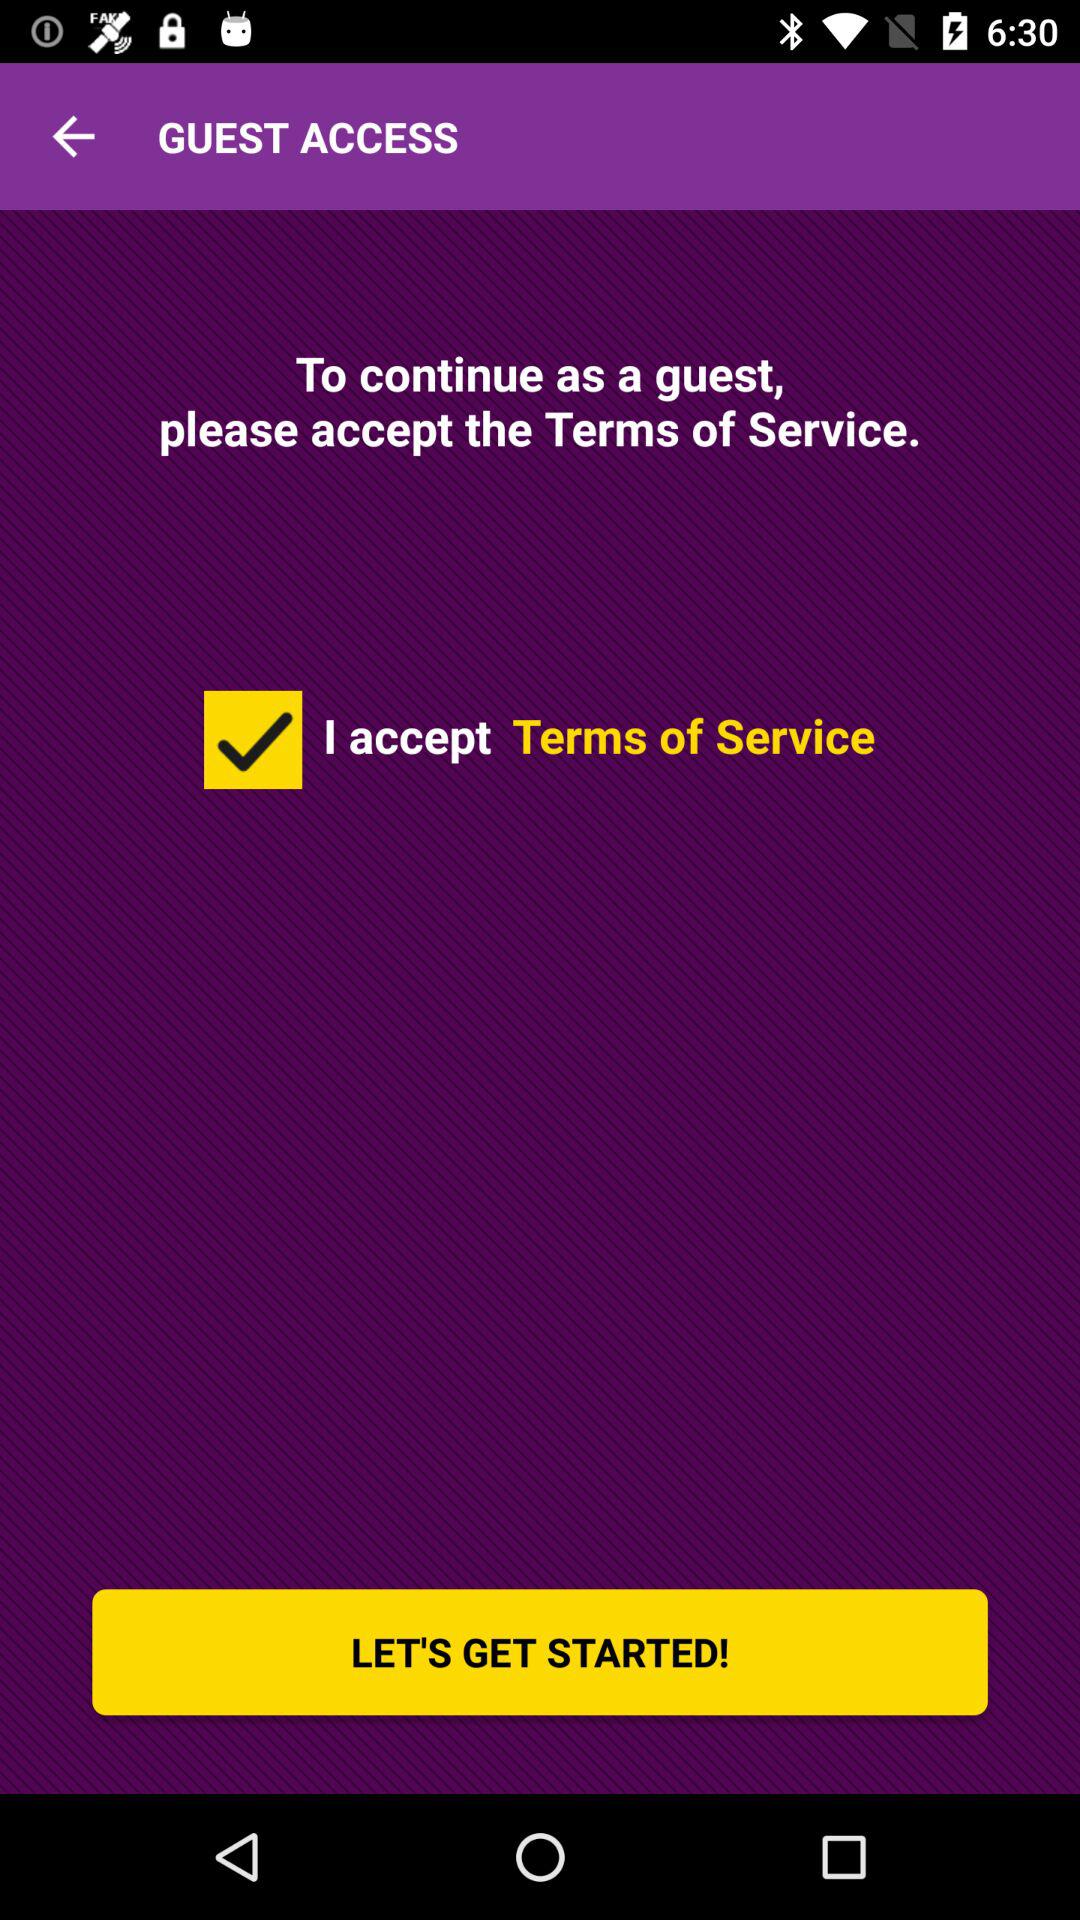 Image resolution: width=1080 pixels, height=1920 pixels. I want to click on select the icon above the let s get icon, so click(253, 739).